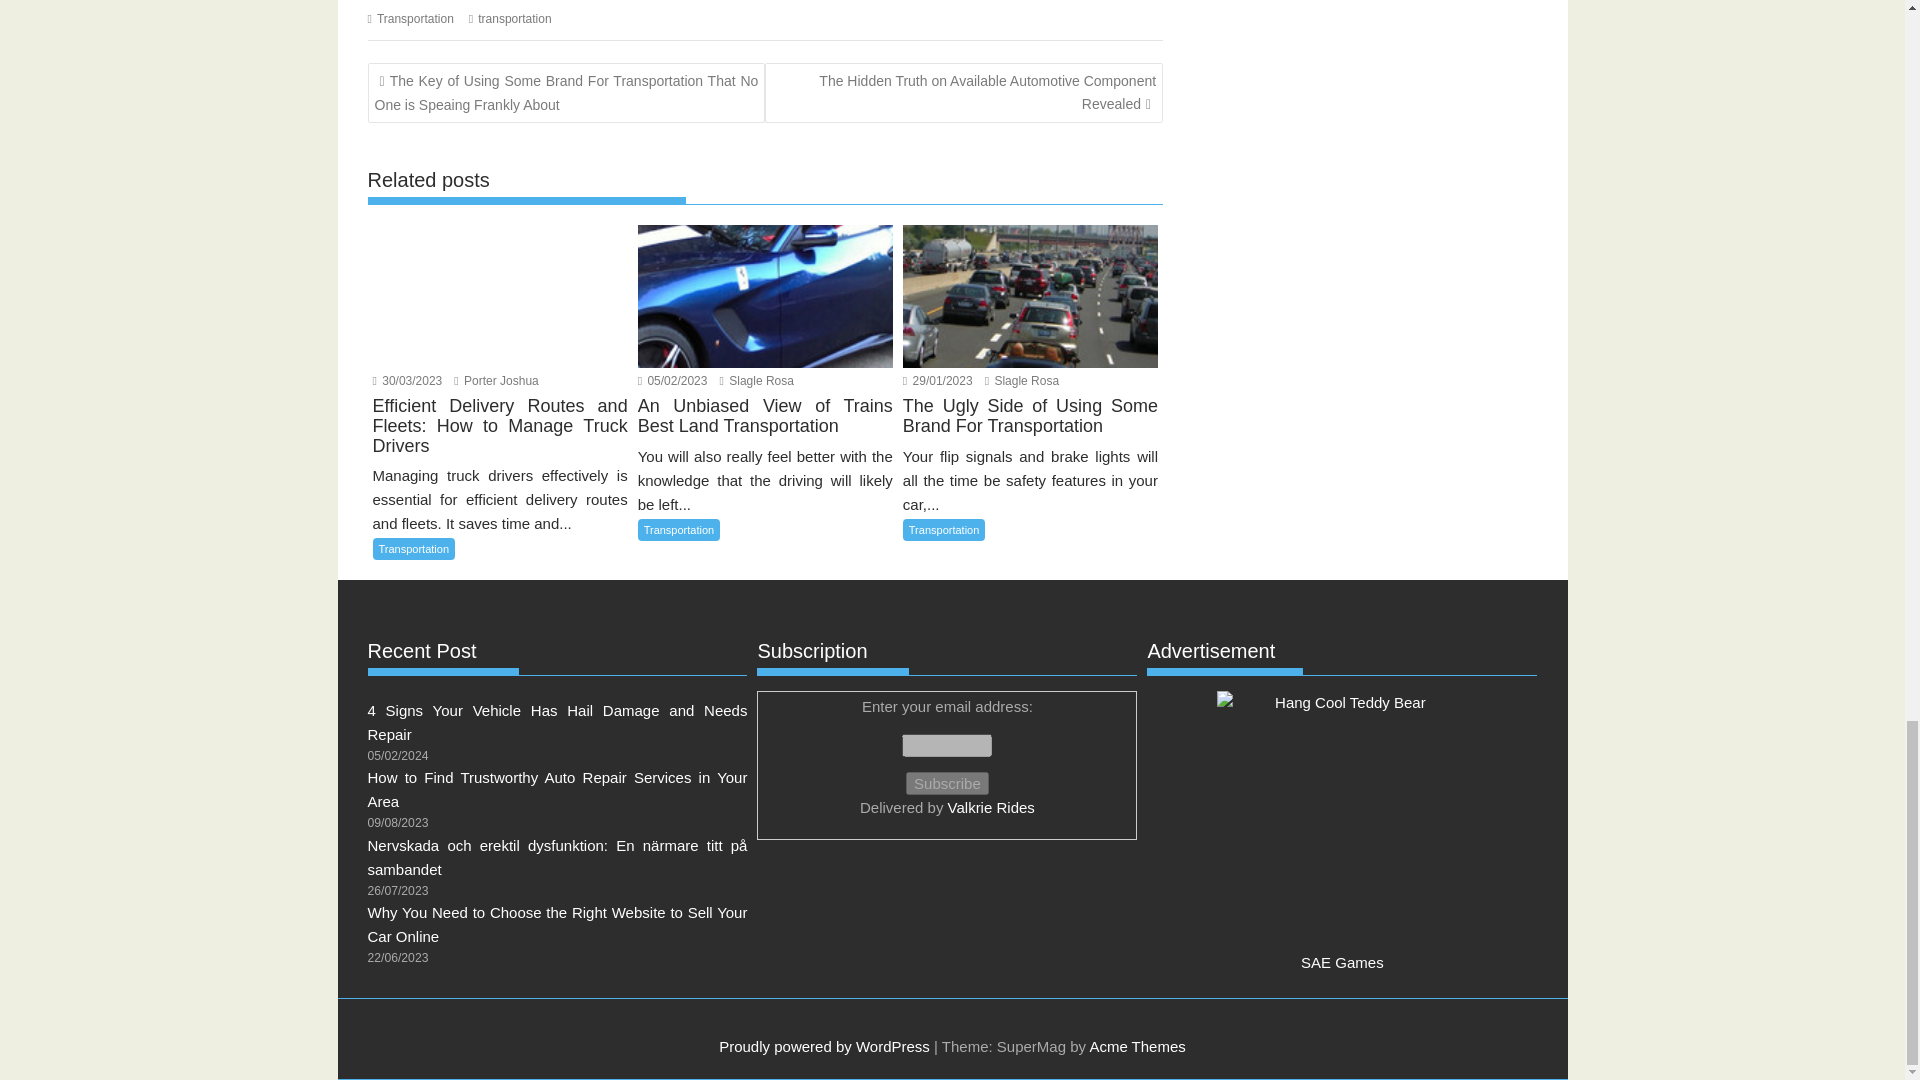  Describe the element at coordinates (495, 380) in the screenshot. I see `Porter Joshua` at that location.